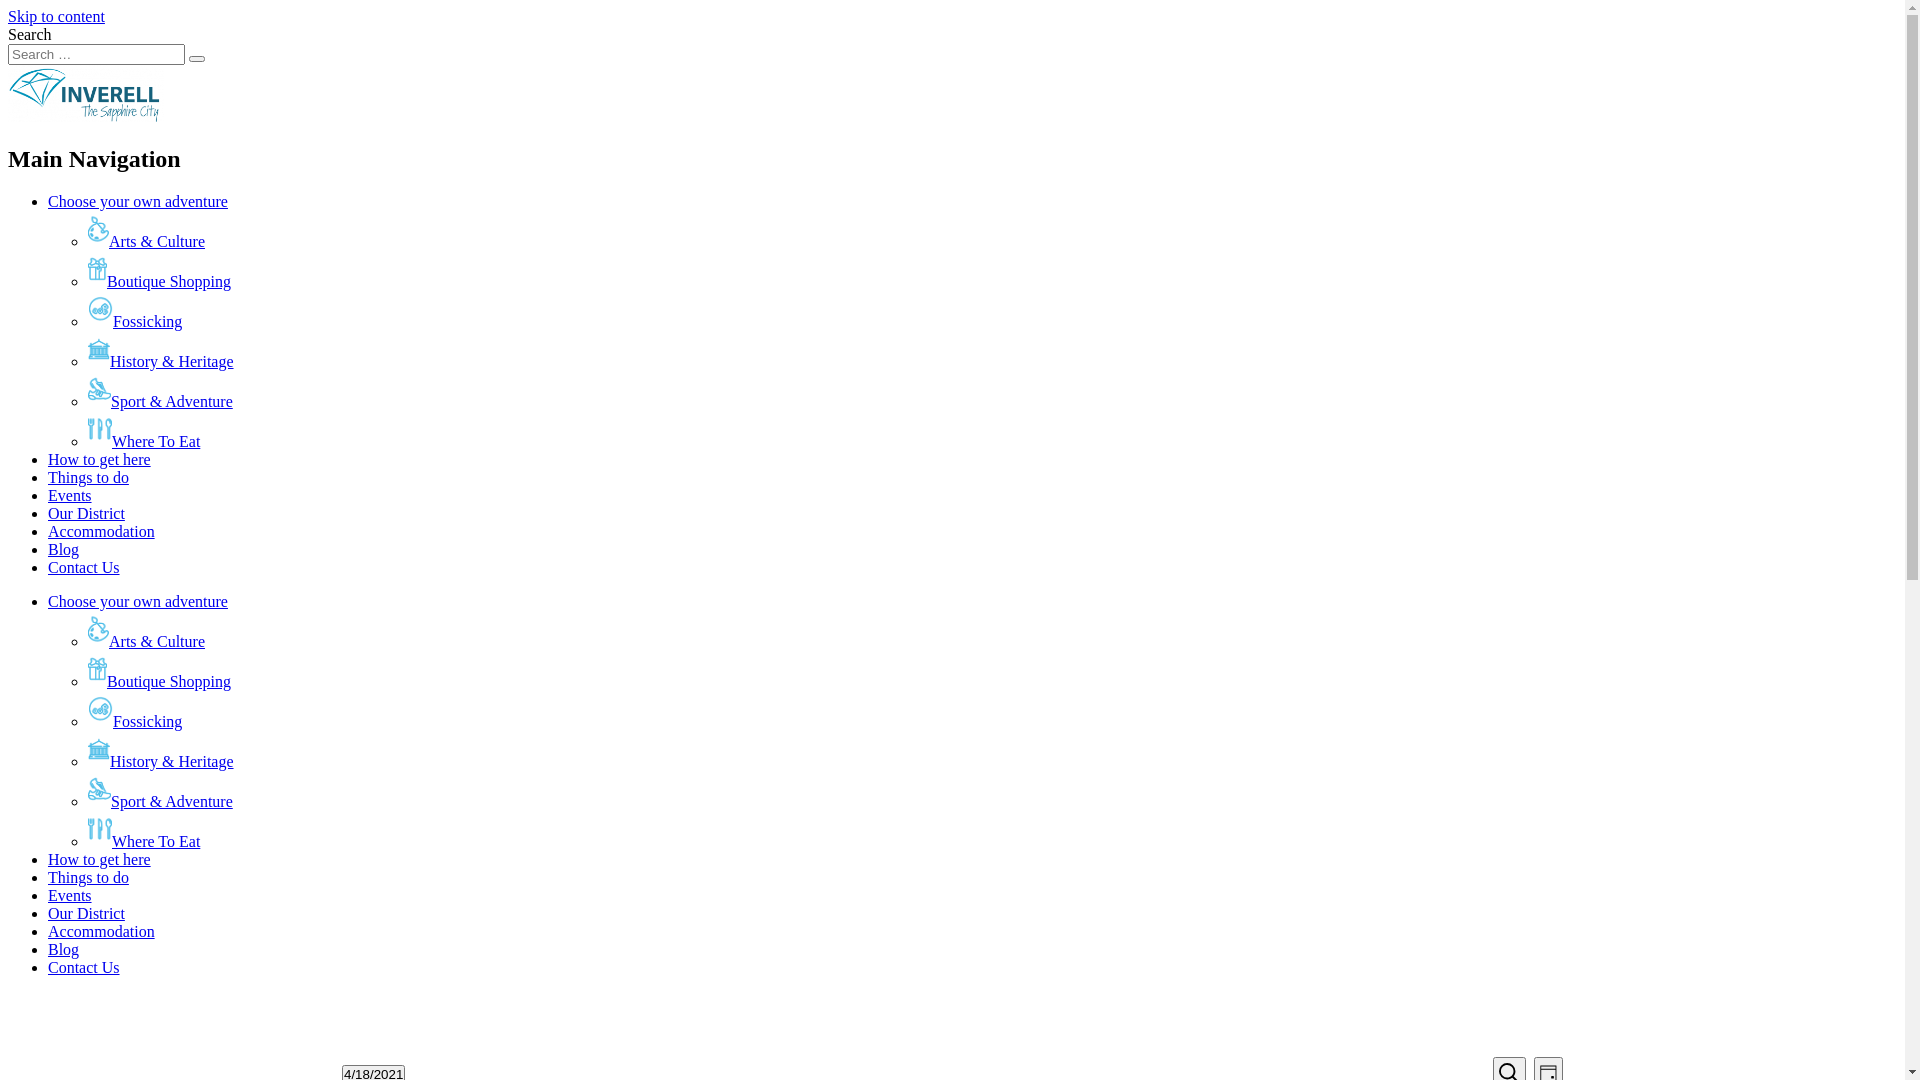 This screenshot has height=1080, width=1920. What do you see at coordinates (88, 478) in the screenshot?
I see `Things to do` at bounding box center [88, 478].